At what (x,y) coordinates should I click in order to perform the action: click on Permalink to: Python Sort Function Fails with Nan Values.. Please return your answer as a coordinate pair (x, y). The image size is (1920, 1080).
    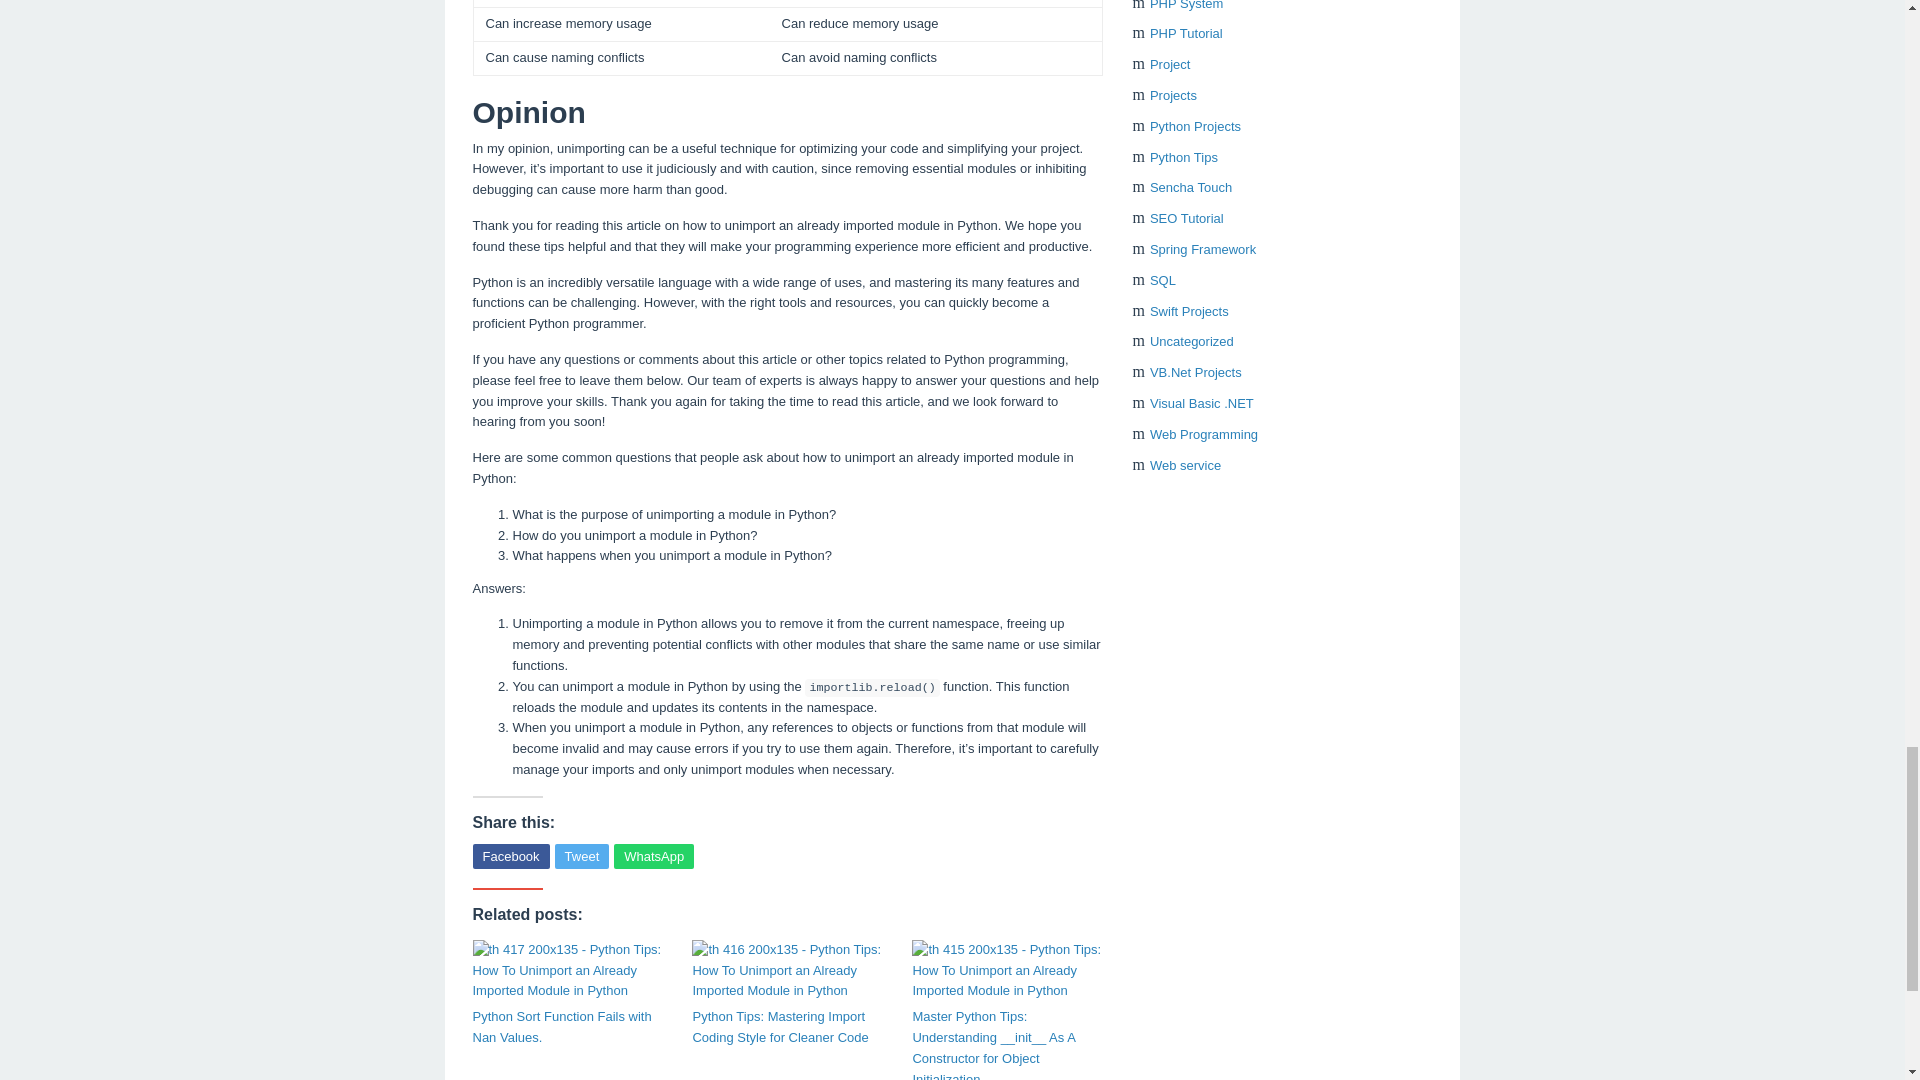
    Looking at the image, I should click on (567, 970).